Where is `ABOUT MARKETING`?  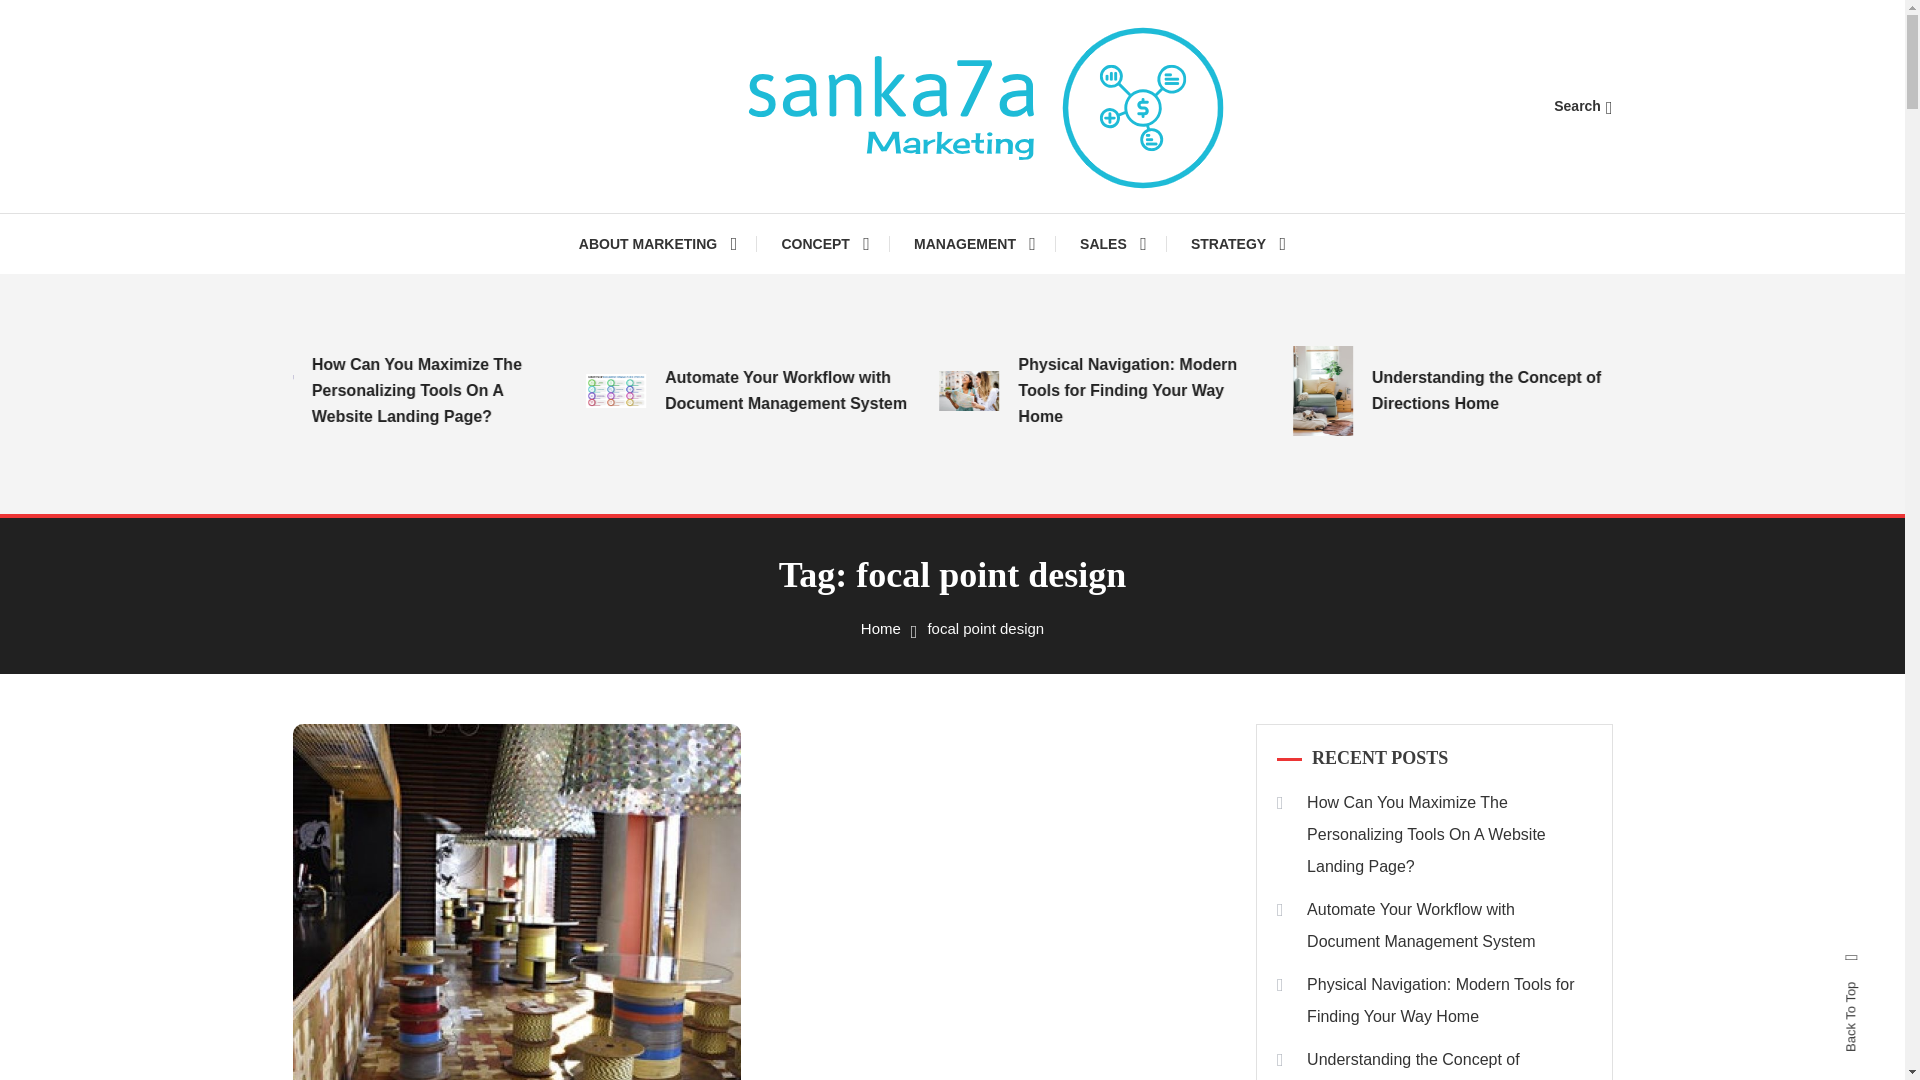 ABOUT MARKETING is located at coordinates (668, 244).